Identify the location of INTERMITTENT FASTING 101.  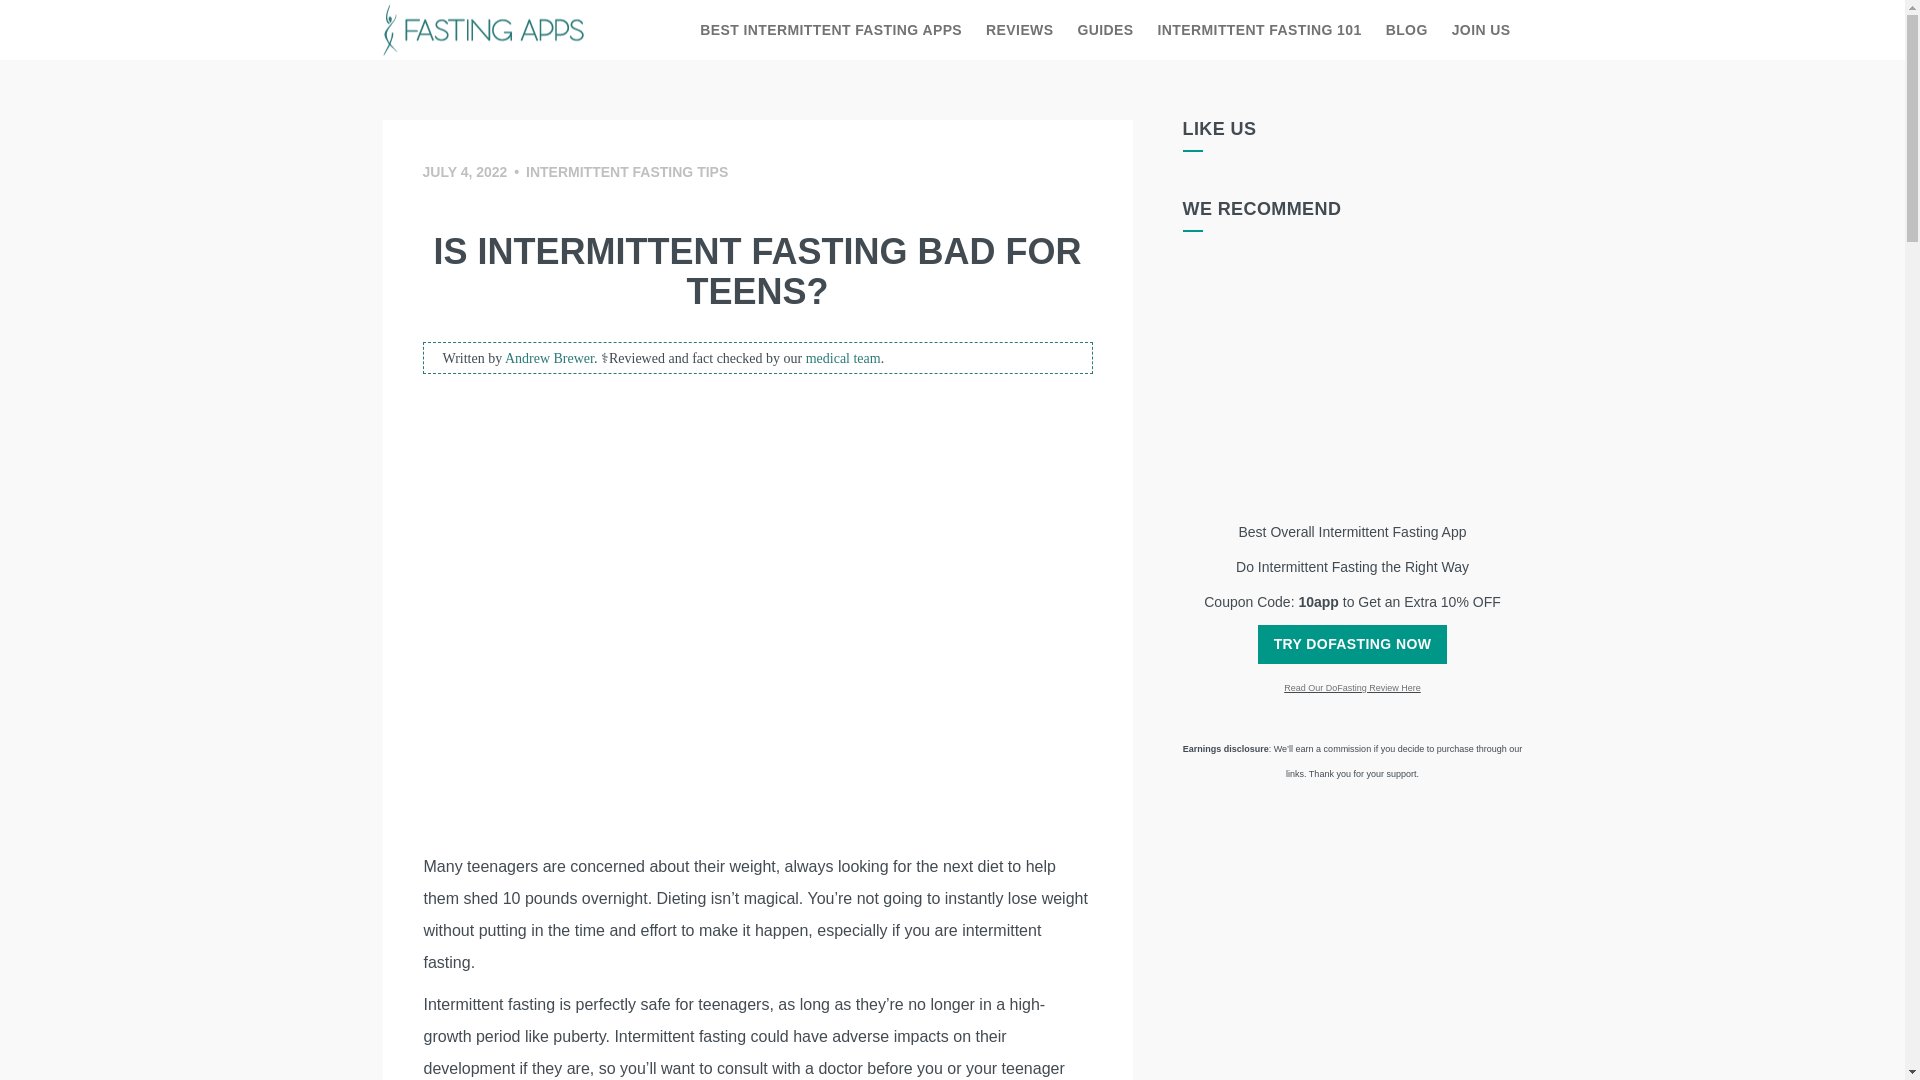
(1260, 30).